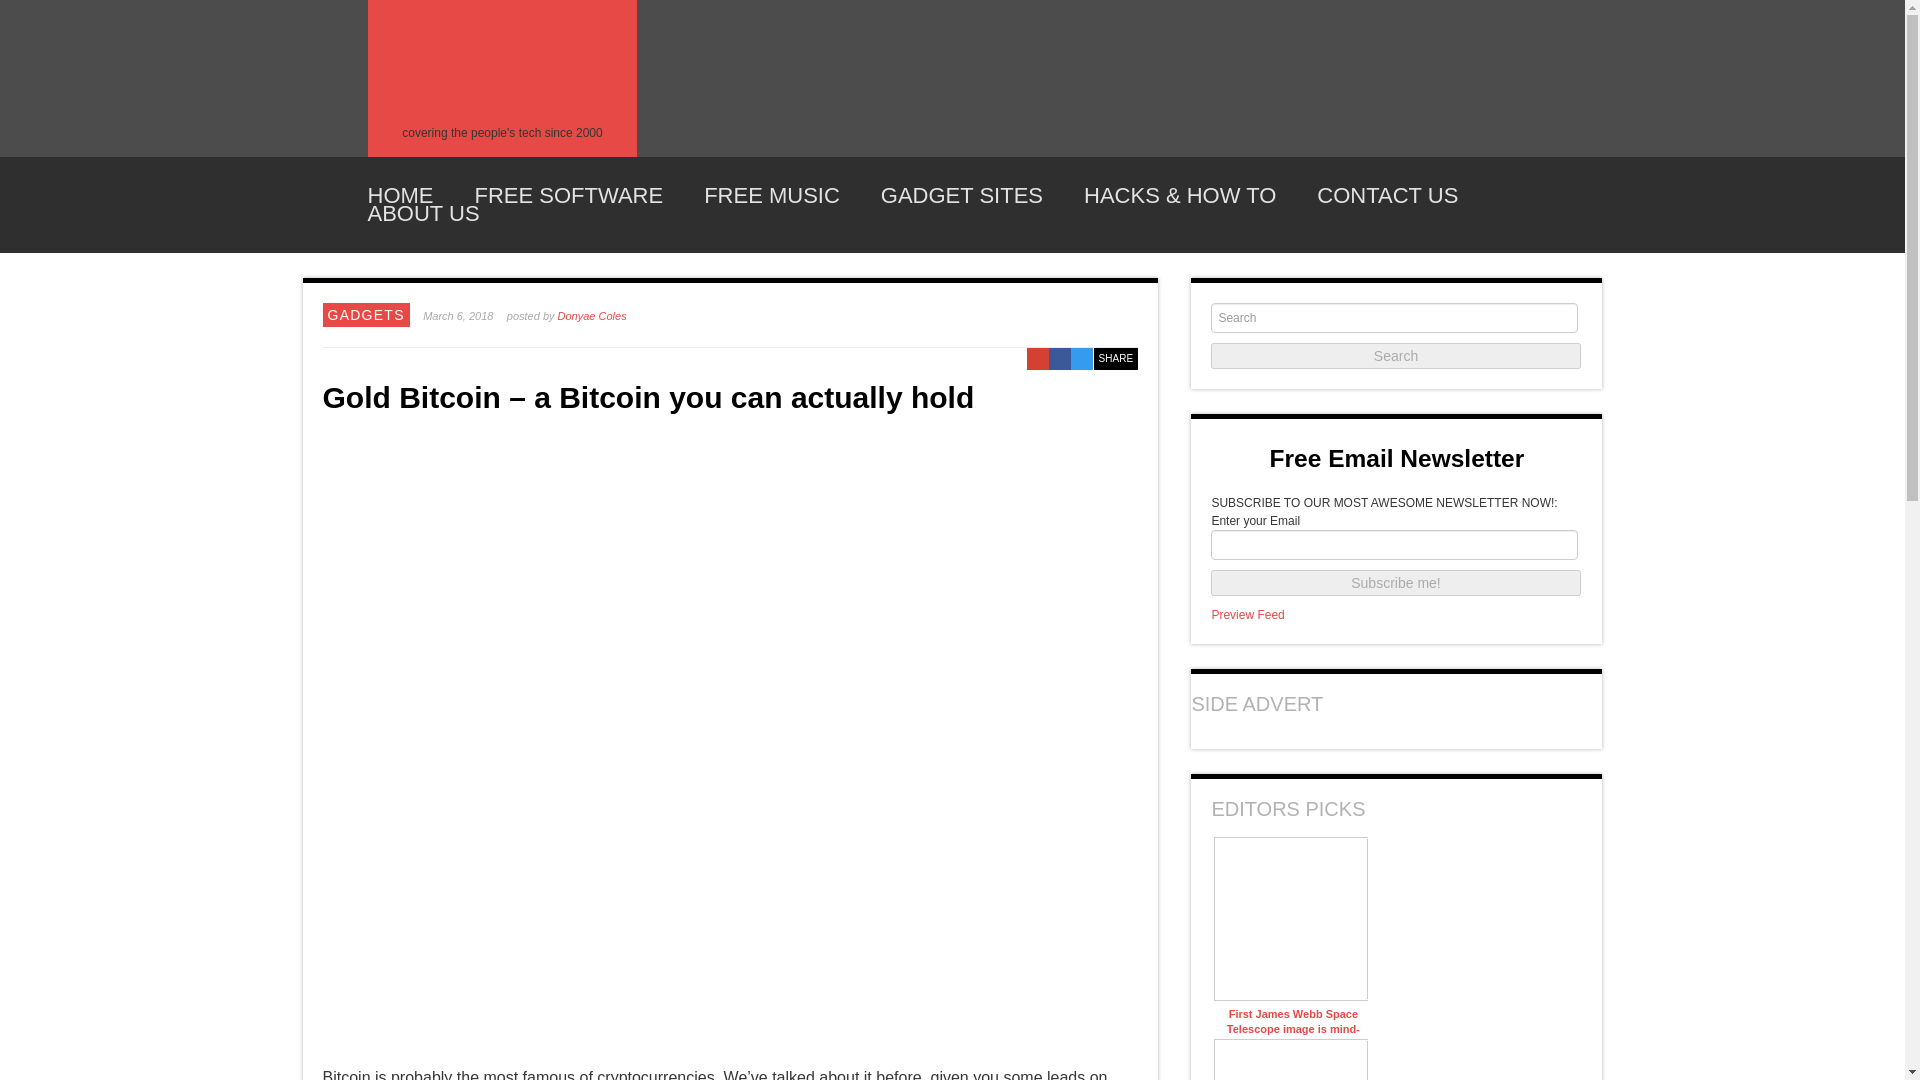 The image size is (1920, 1080). What do you see at coordinates (1396, 583) in the screenshot?
I see `Subscribe me!` at bounding box center [1396, 583].